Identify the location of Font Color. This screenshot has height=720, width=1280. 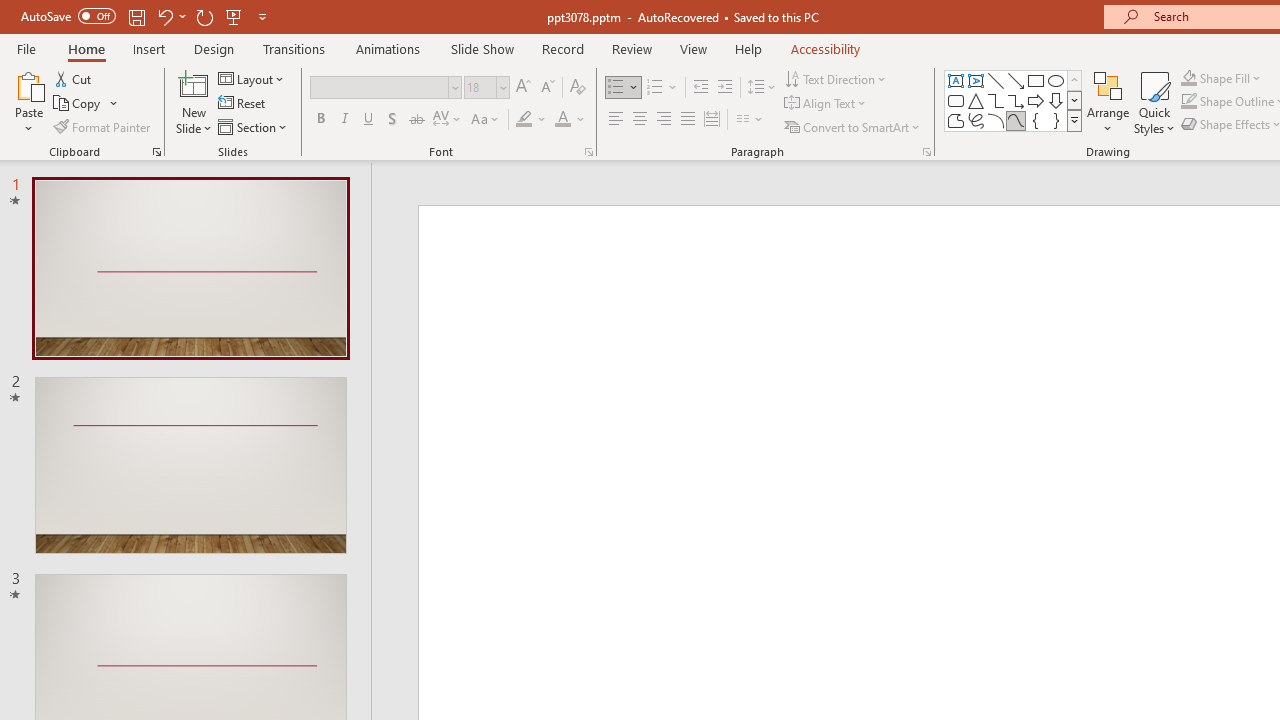
(570, 120).